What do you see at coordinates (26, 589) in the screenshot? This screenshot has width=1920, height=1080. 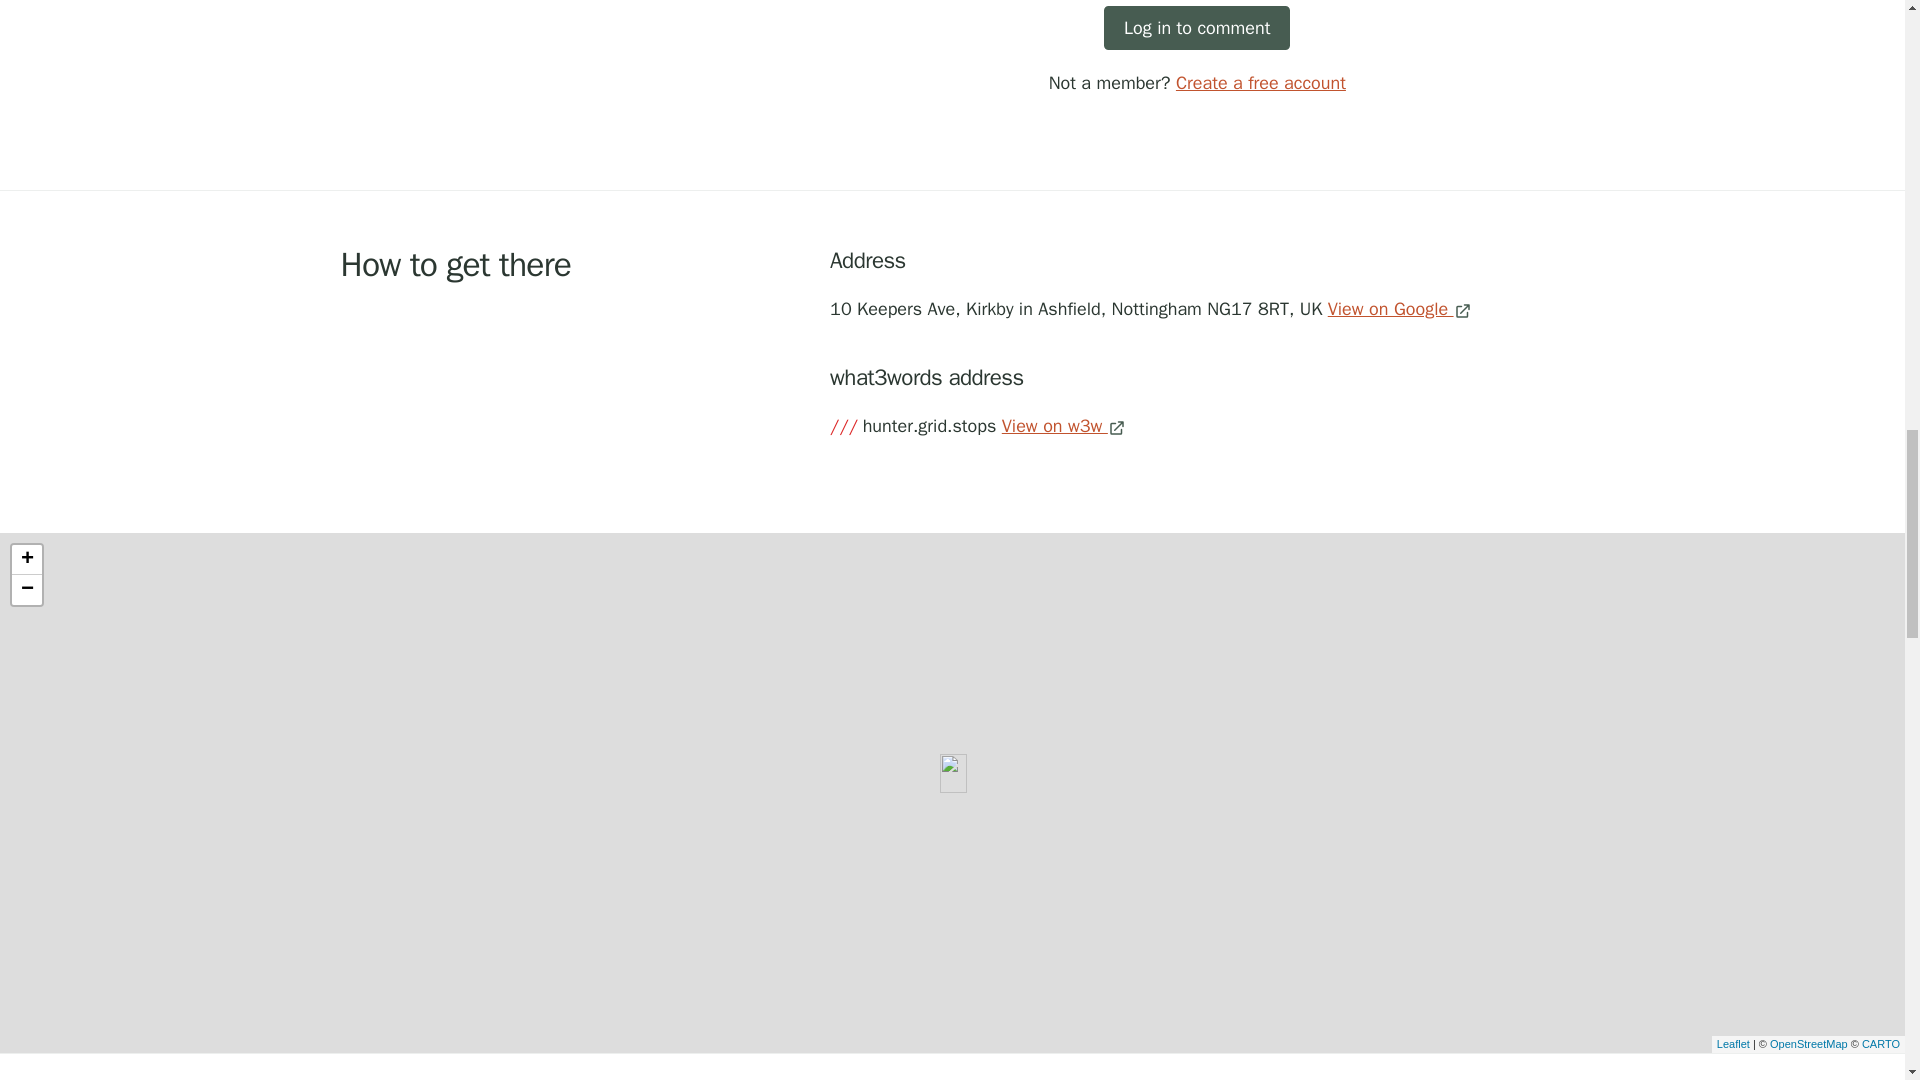 I see `Zoom out` at bounding box center [26, 589].